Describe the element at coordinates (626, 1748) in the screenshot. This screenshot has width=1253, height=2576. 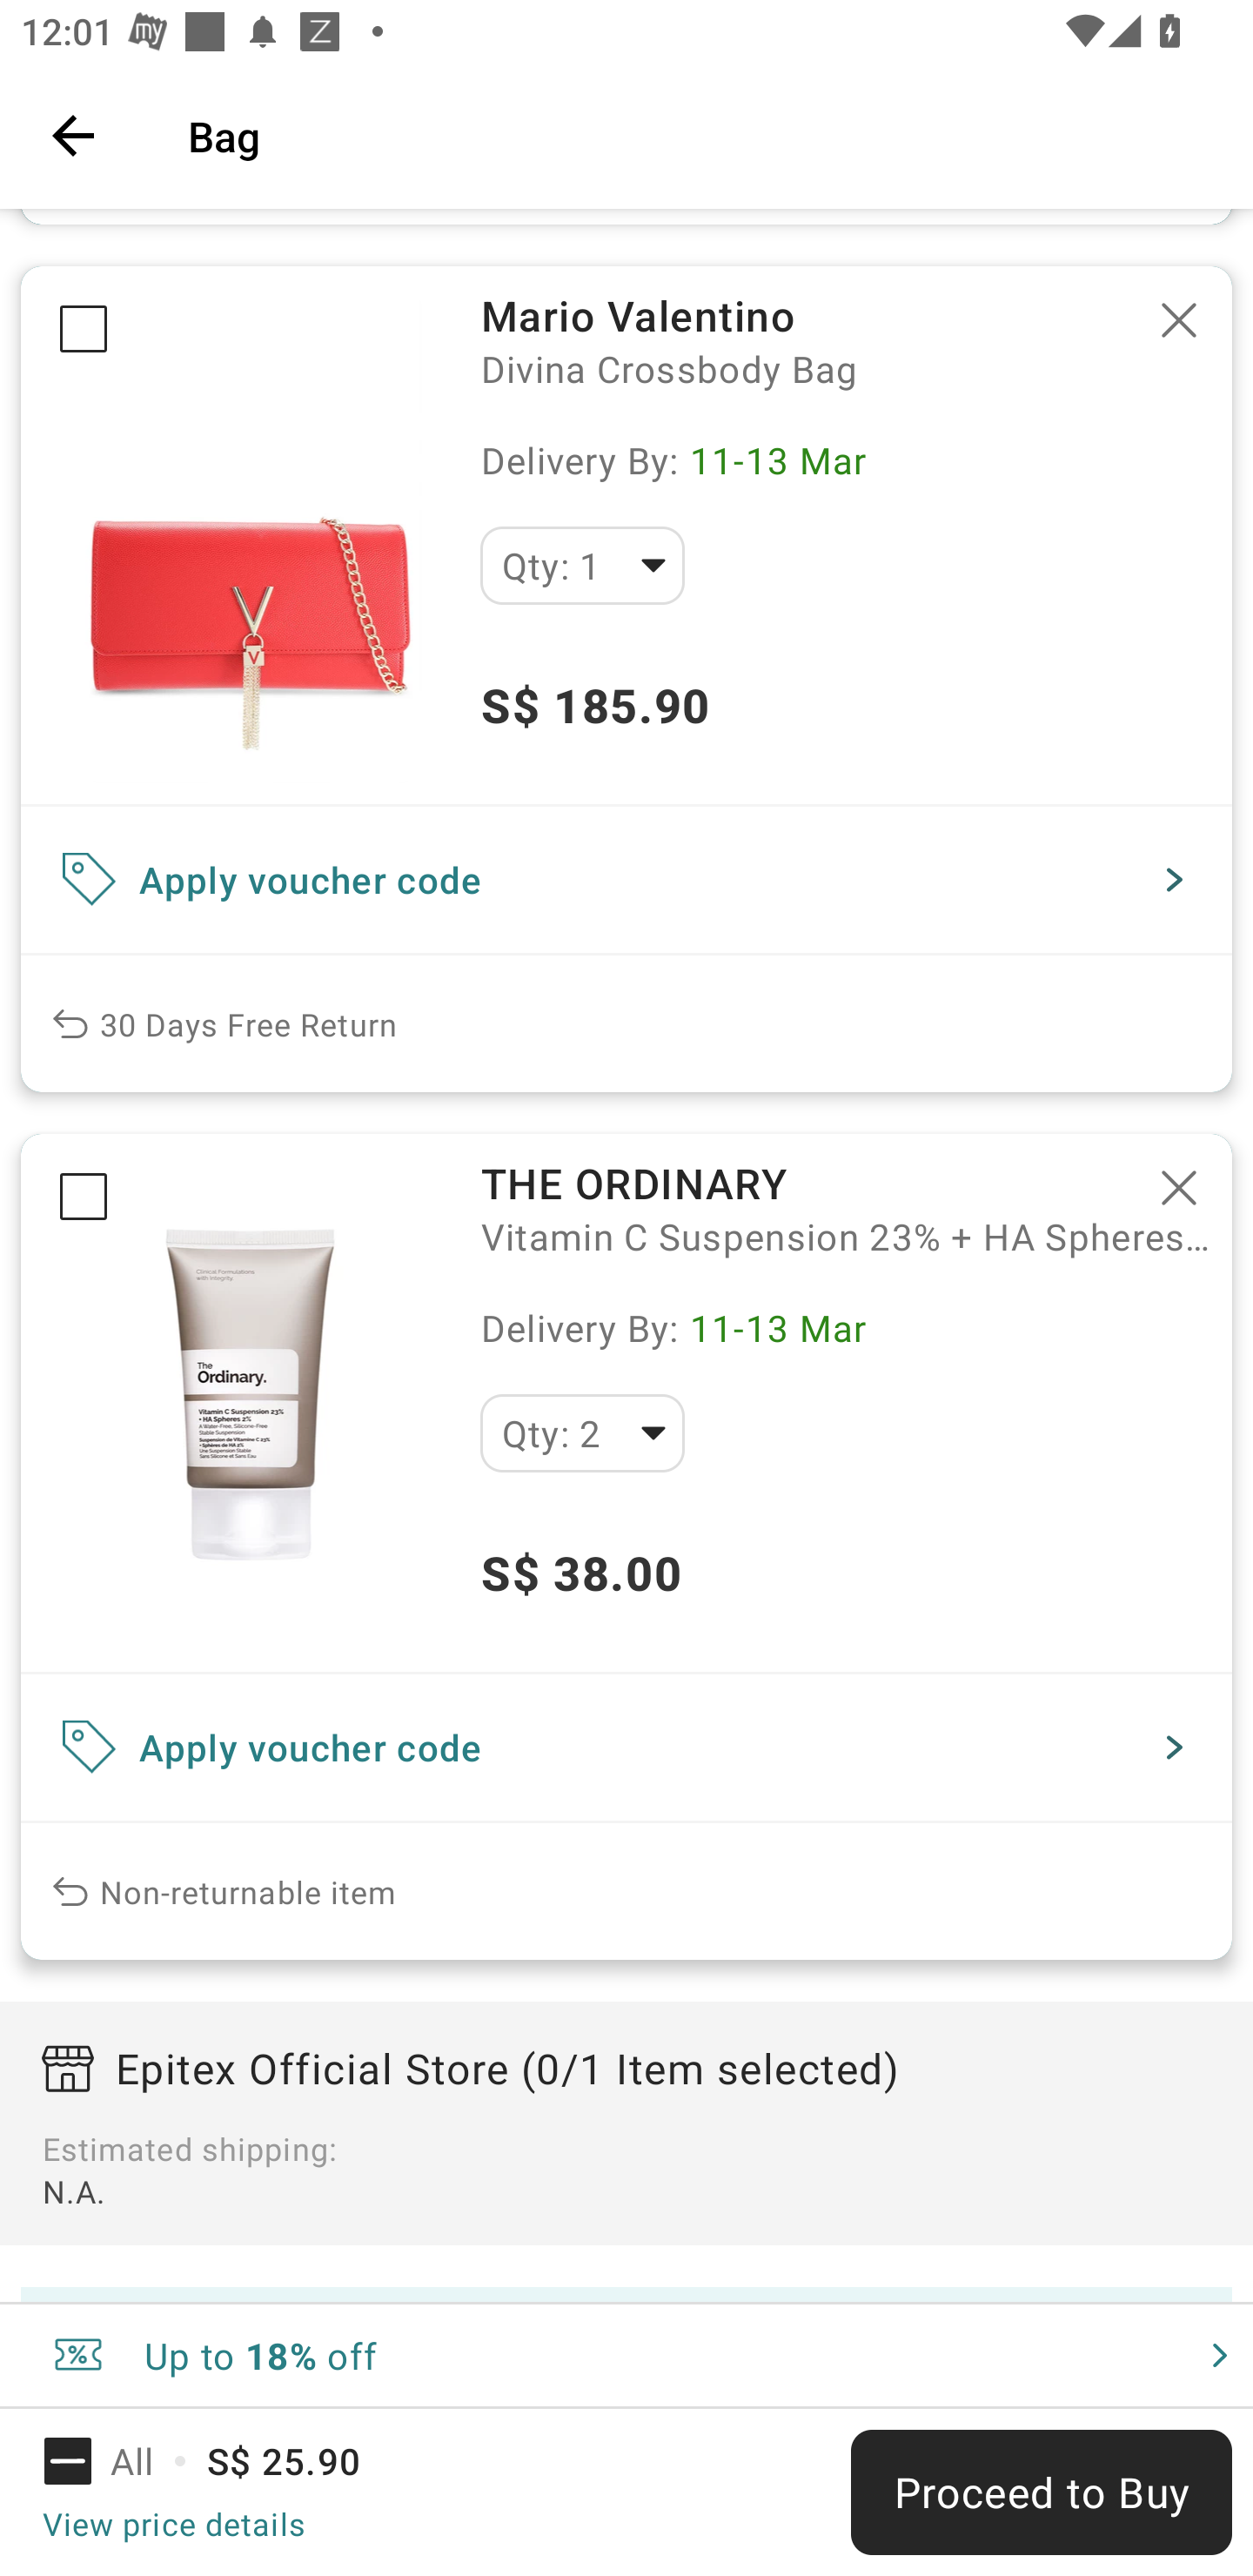
I see `Apply voucher code` at that location.